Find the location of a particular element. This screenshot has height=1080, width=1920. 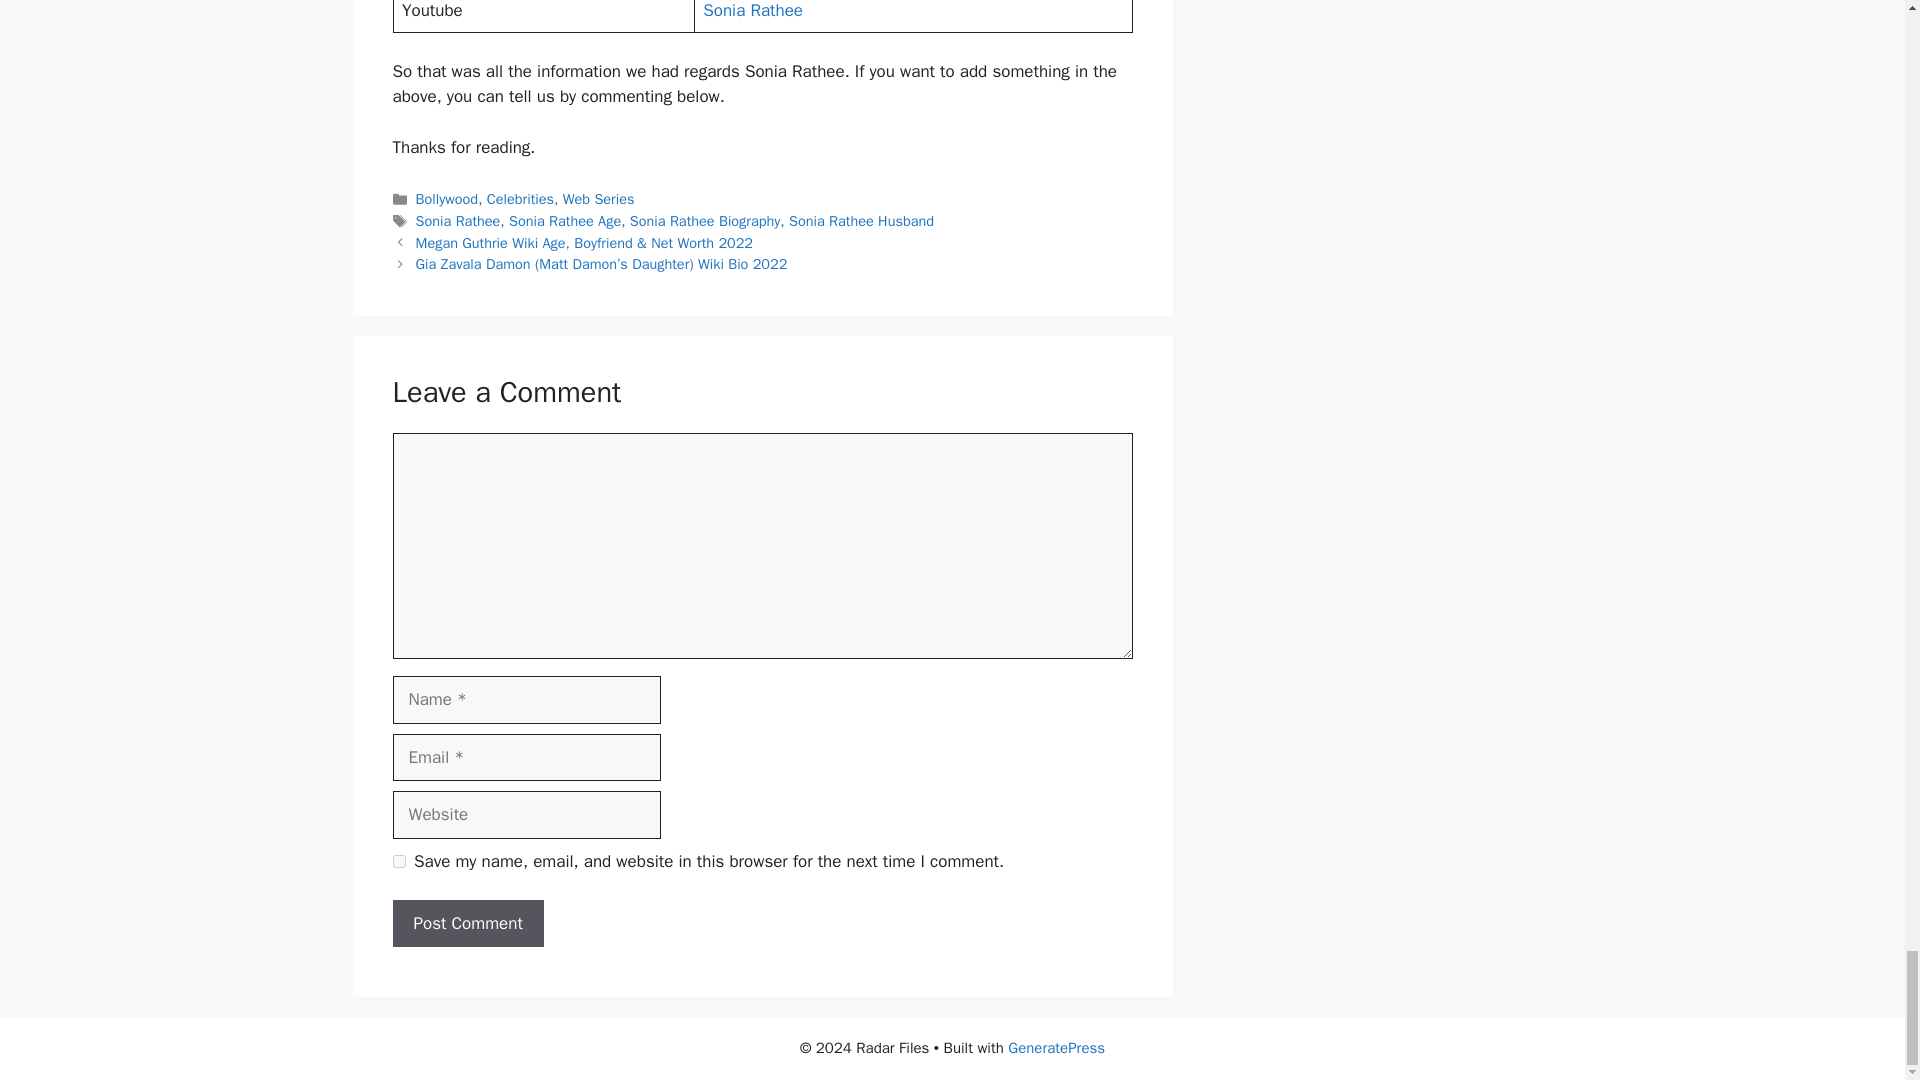

Sonia Rathee is located at coordinates (752, 10).